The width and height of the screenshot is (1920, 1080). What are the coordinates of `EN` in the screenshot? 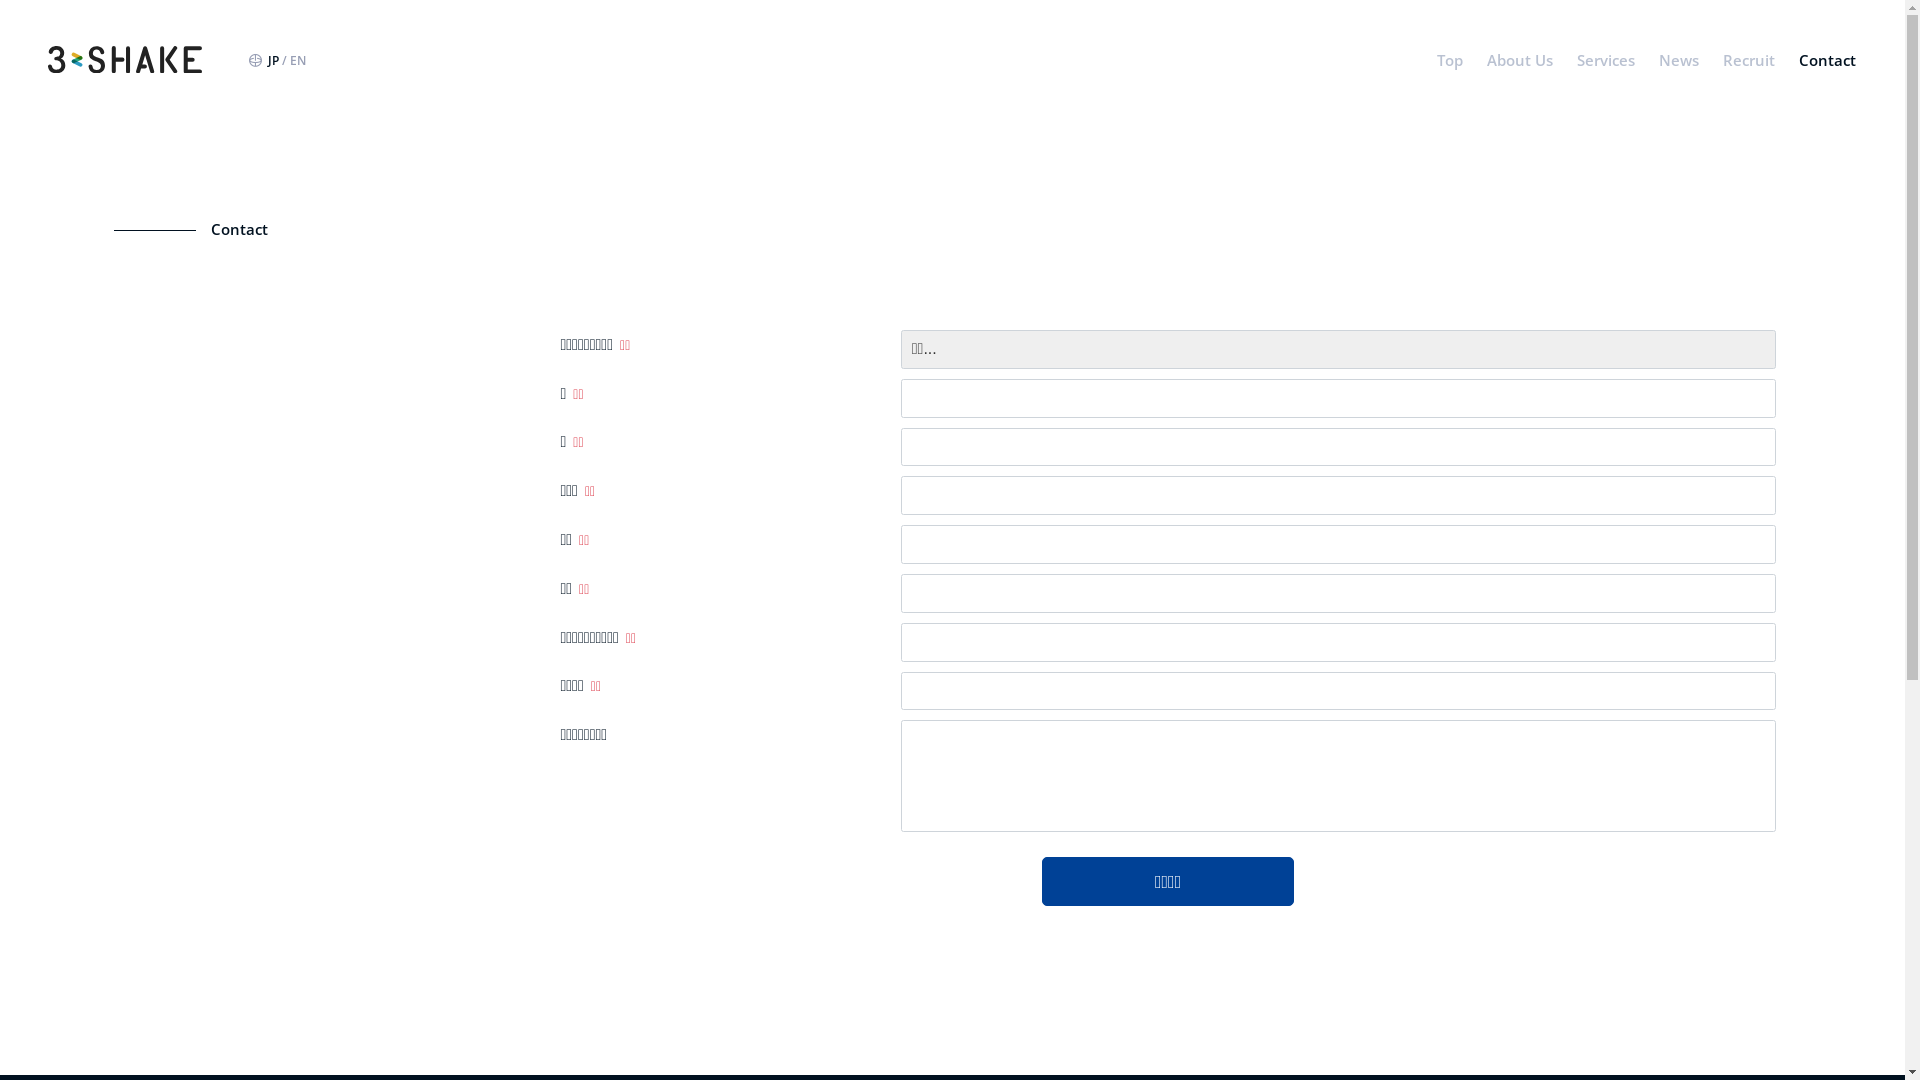 It's located at (298, 60).